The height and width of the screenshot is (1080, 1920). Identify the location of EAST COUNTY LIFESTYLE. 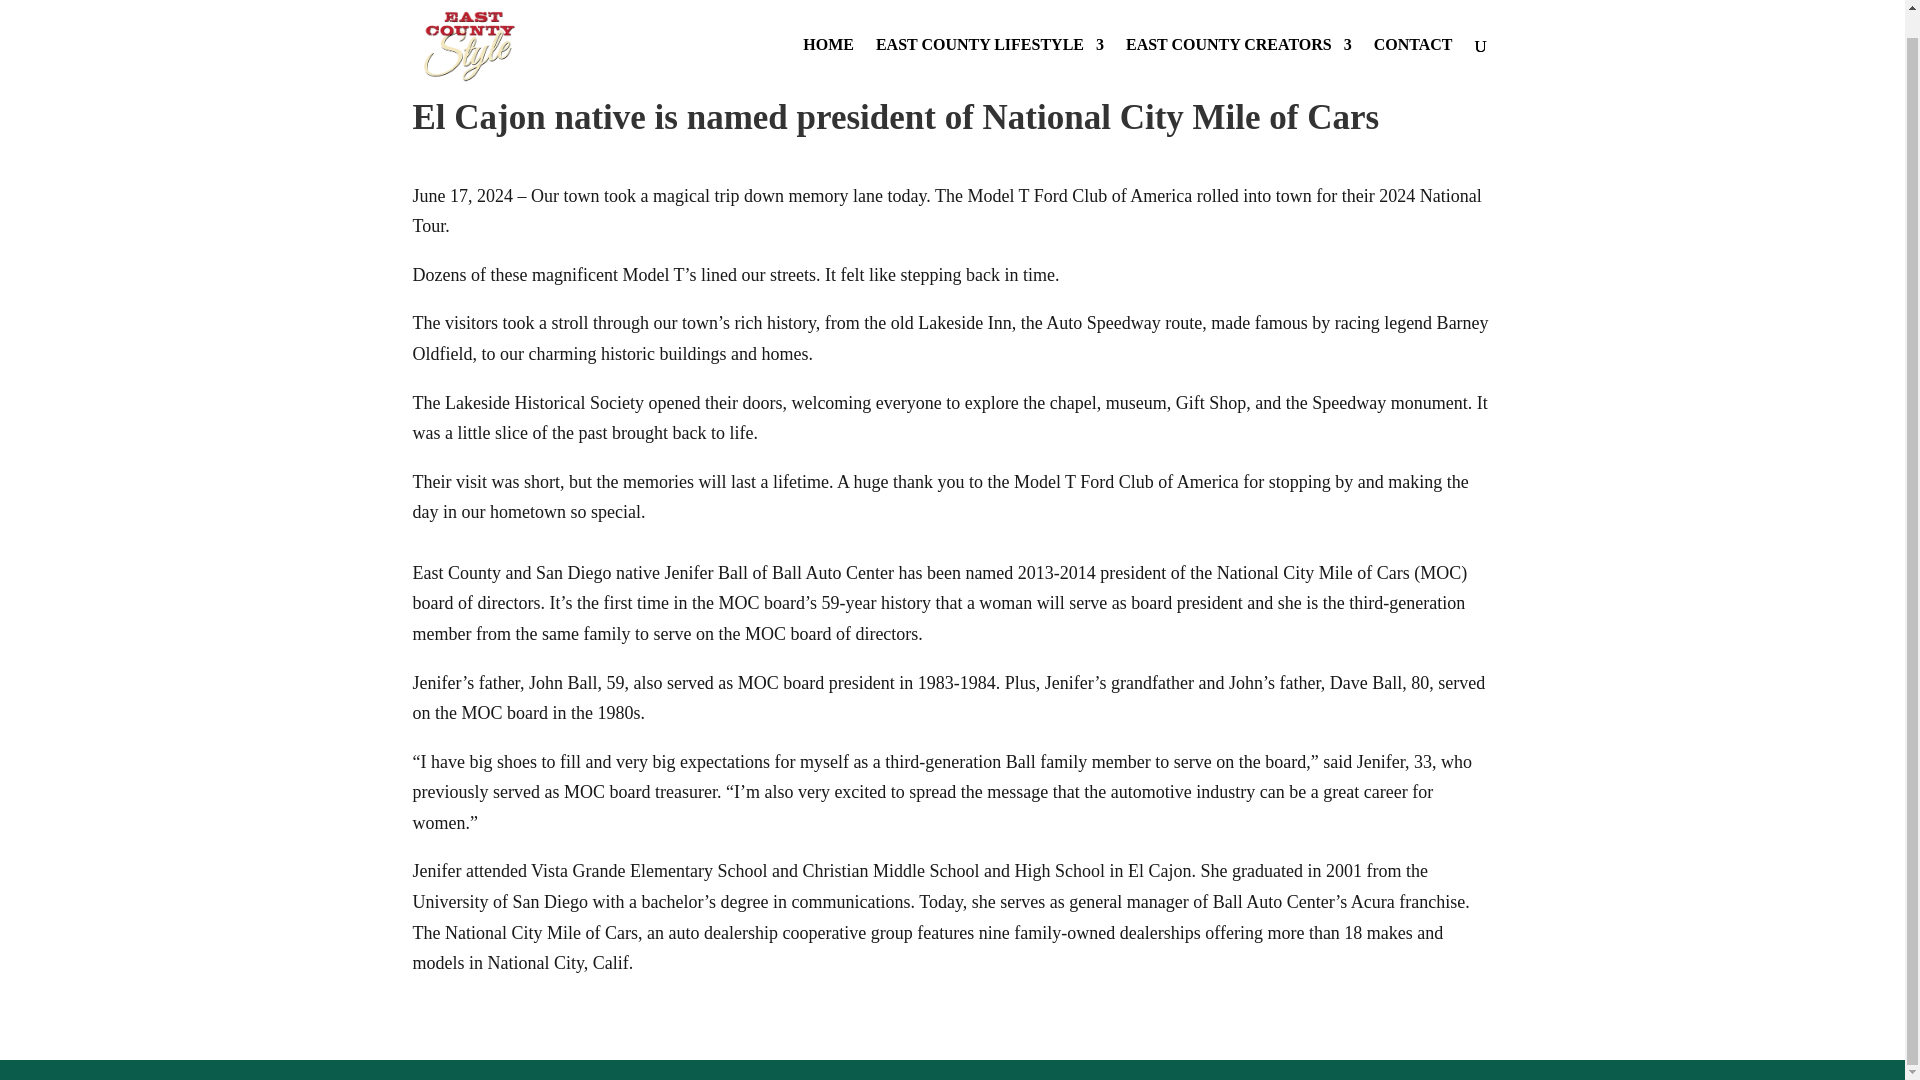
(990, 40).